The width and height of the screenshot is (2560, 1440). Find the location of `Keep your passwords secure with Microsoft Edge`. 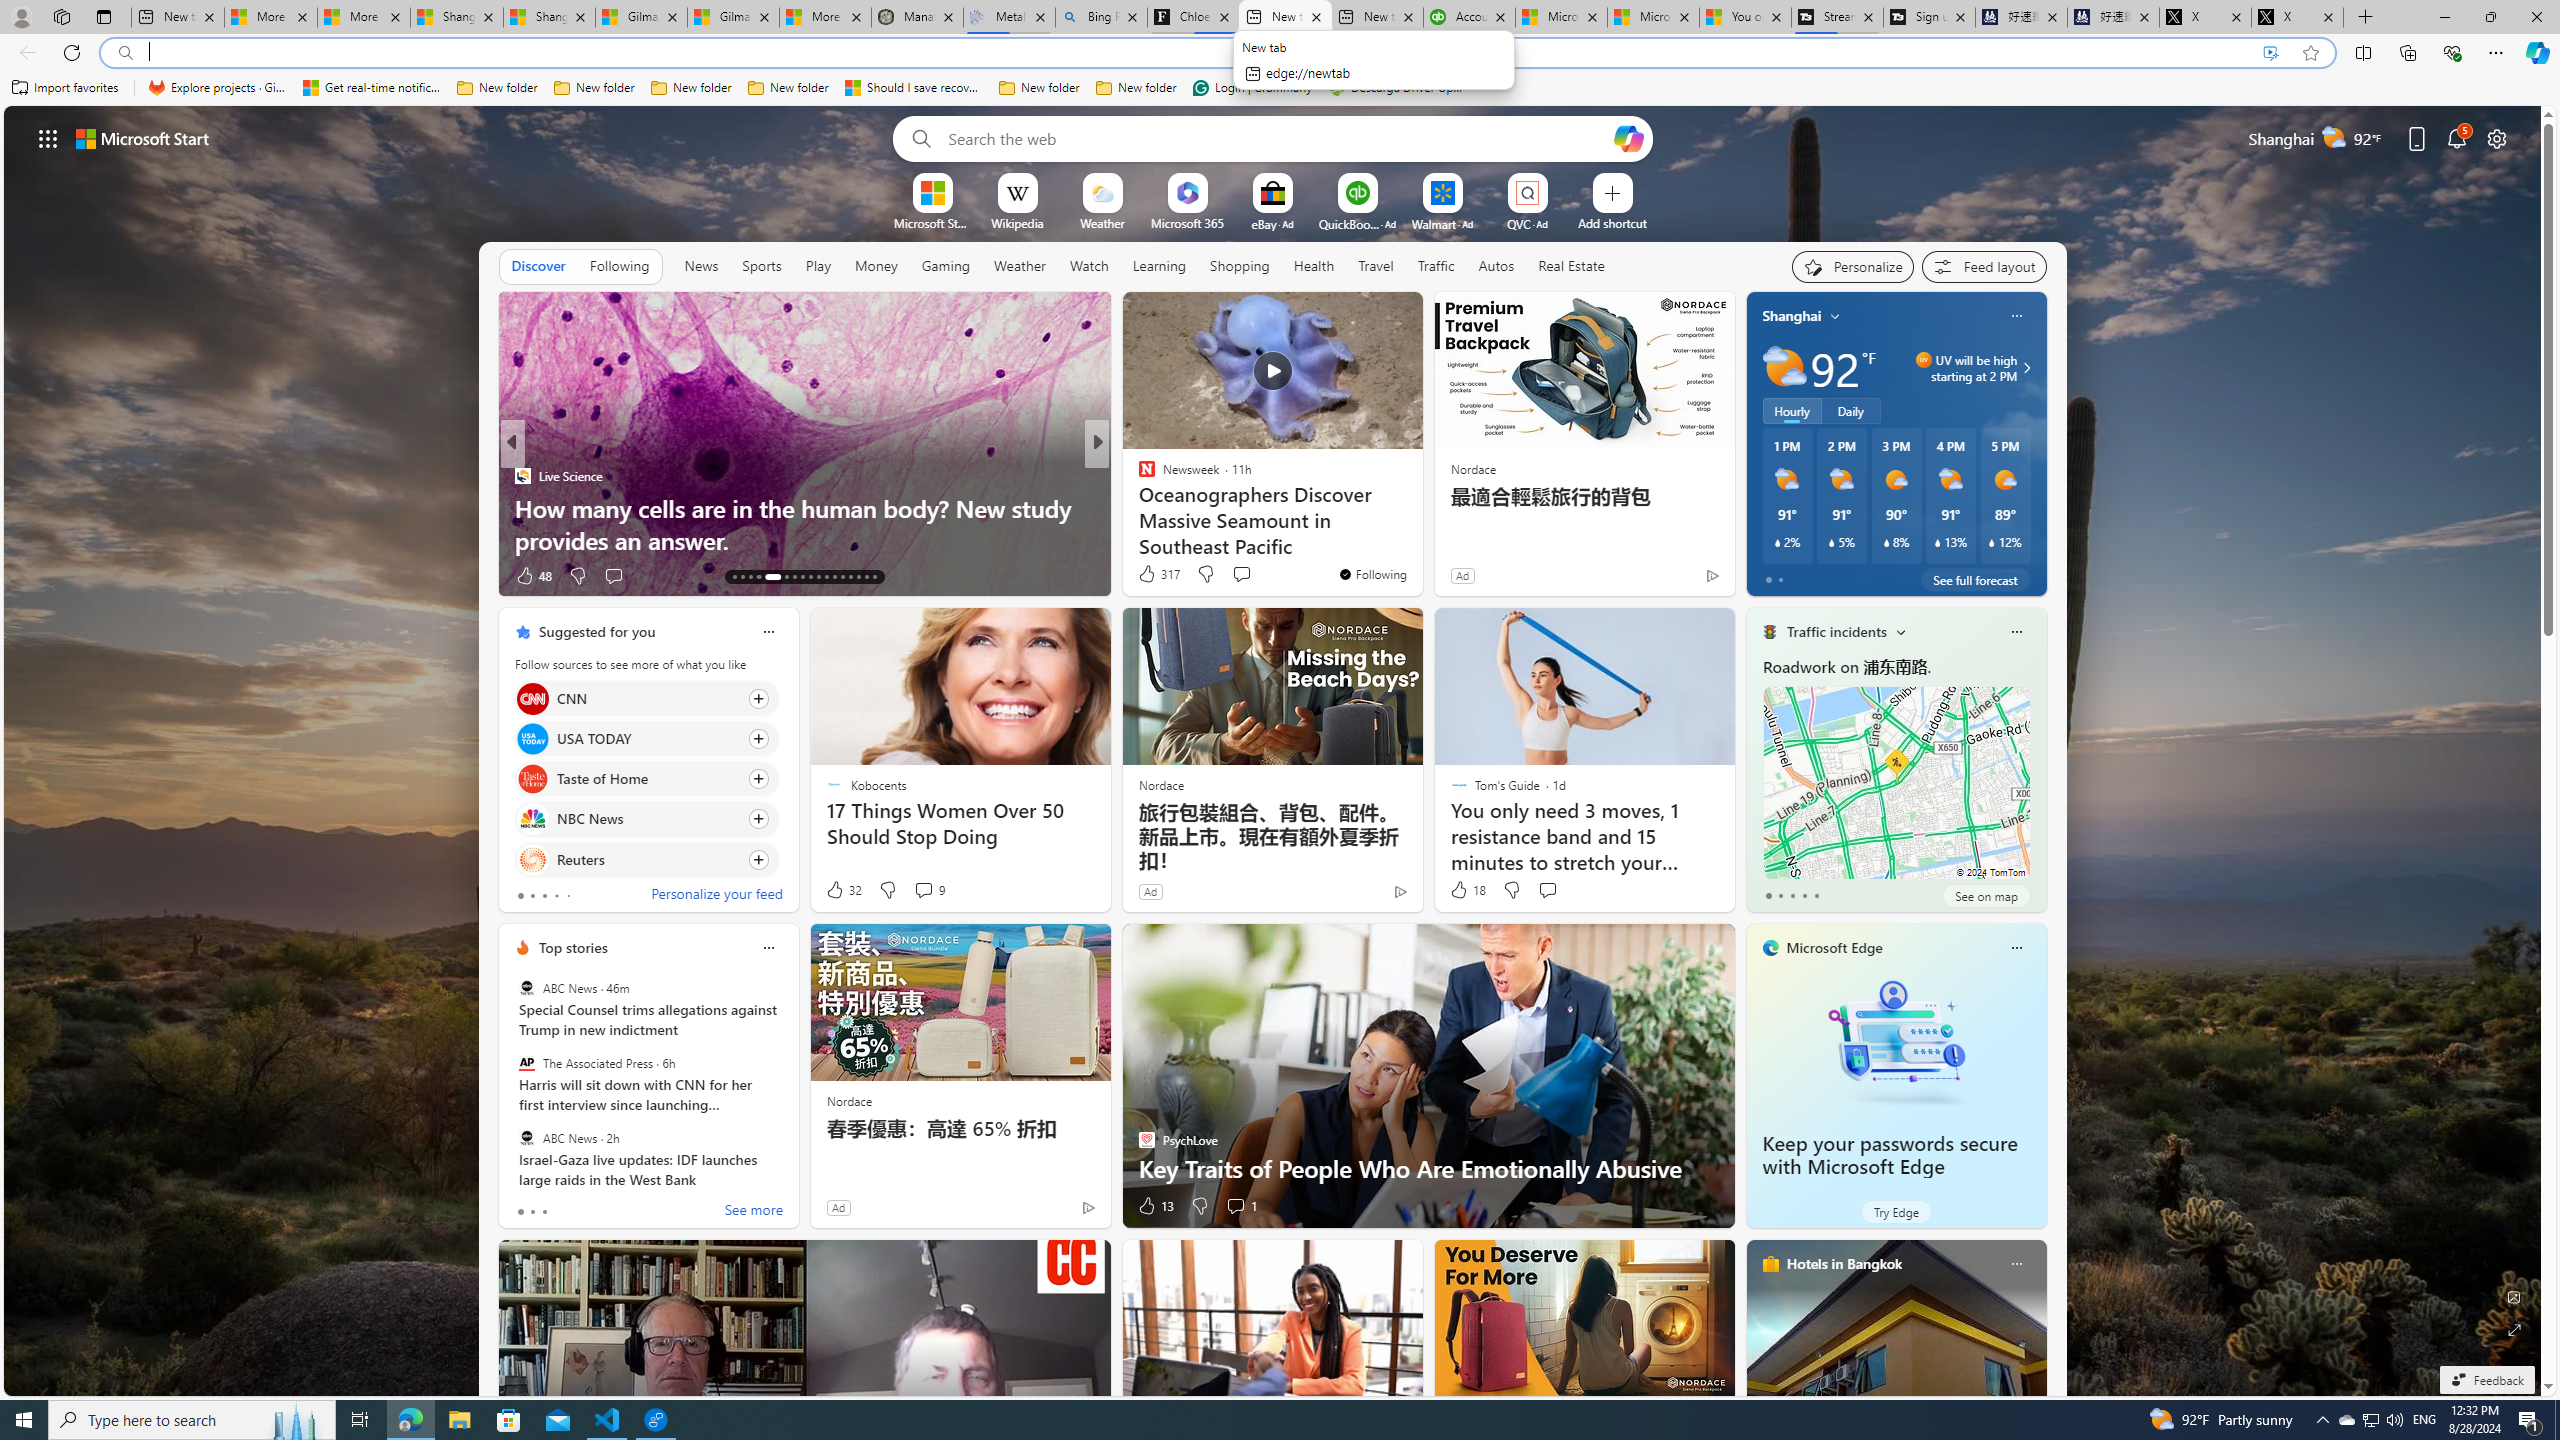

Keep your passwords secure with Microsoft Edge is located at coordinates (1889, 1156).